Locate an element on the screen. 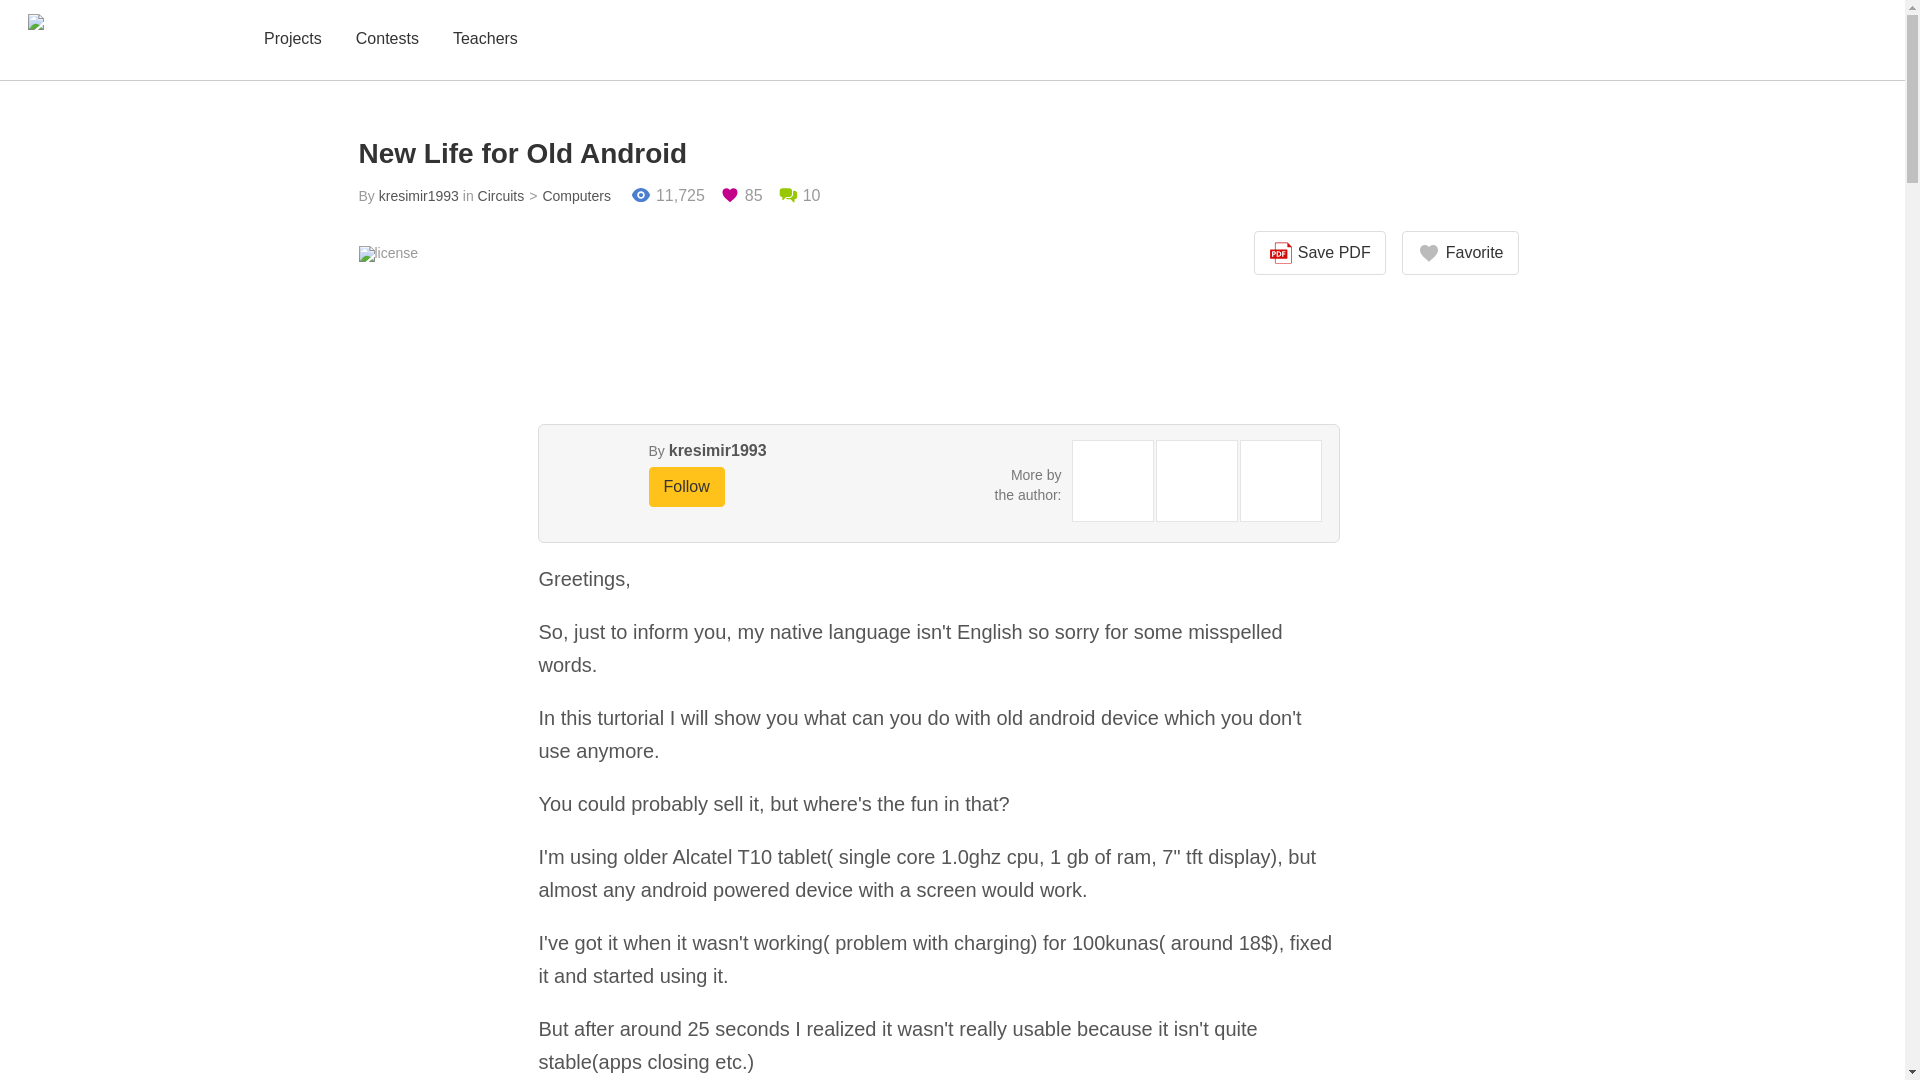 The height and width of the screenshot is (1080, 1920). Contests is located at coordinates (386, 40).